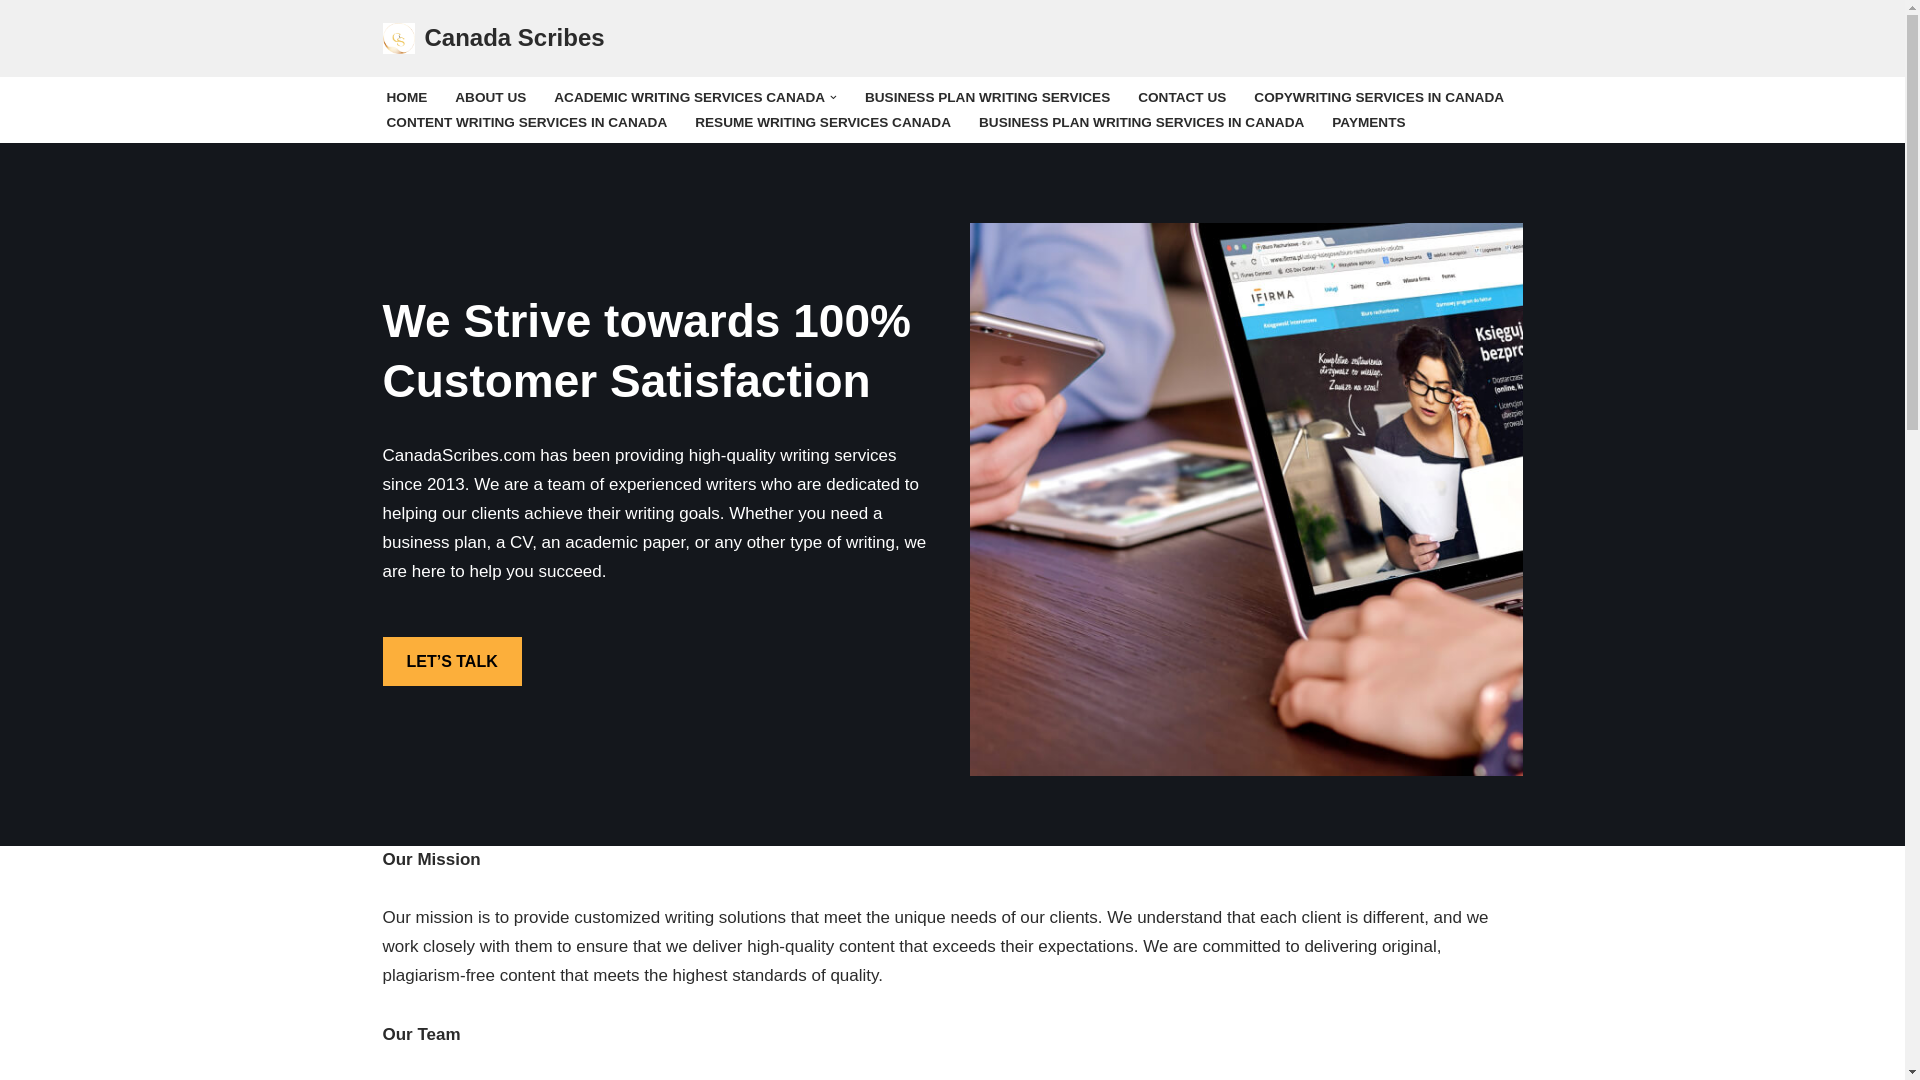  What do you see at coordinates (15, 42) in the screenshot?
I see `Skip to content` at bounding box center [15, 42].